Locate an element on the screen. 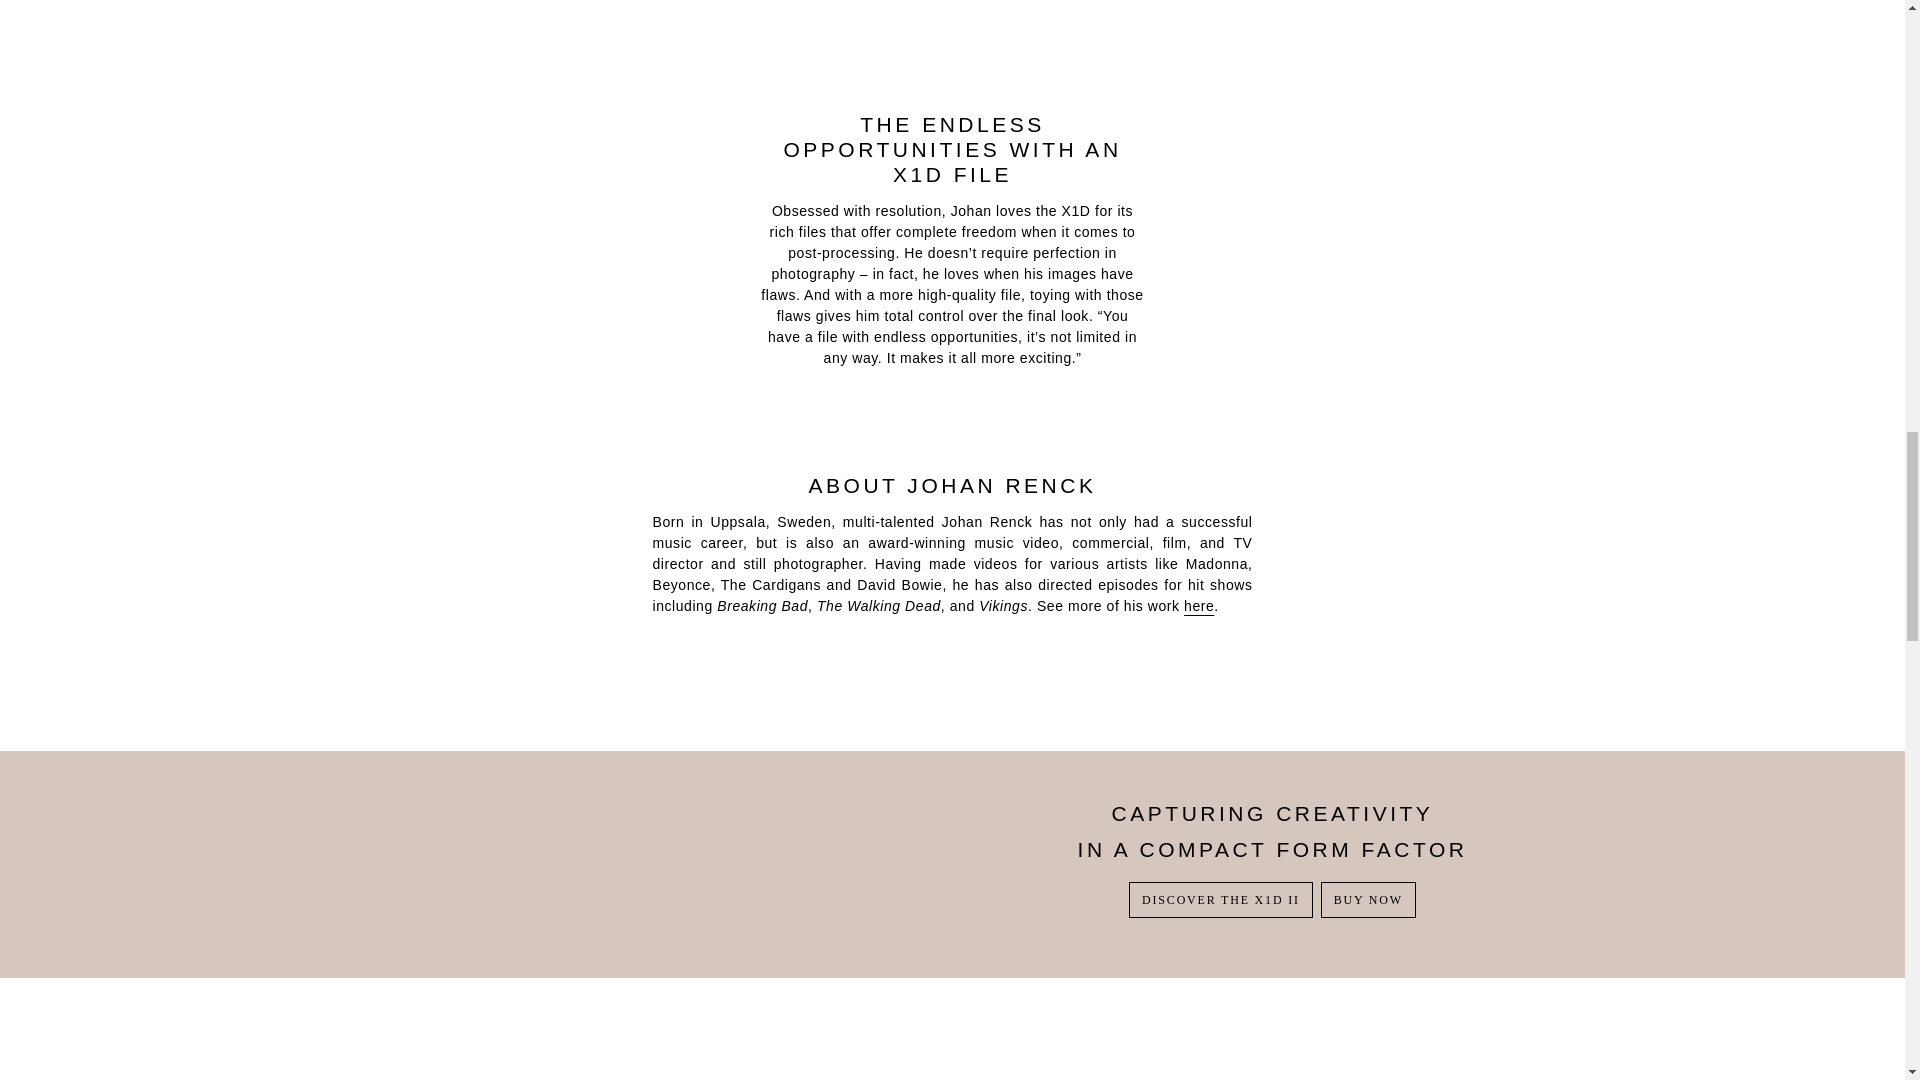 Image resolution: width=1920 pixels, height=1080 pixels. DISCOVER THE X1D II is located at coordinates (1220, 900).